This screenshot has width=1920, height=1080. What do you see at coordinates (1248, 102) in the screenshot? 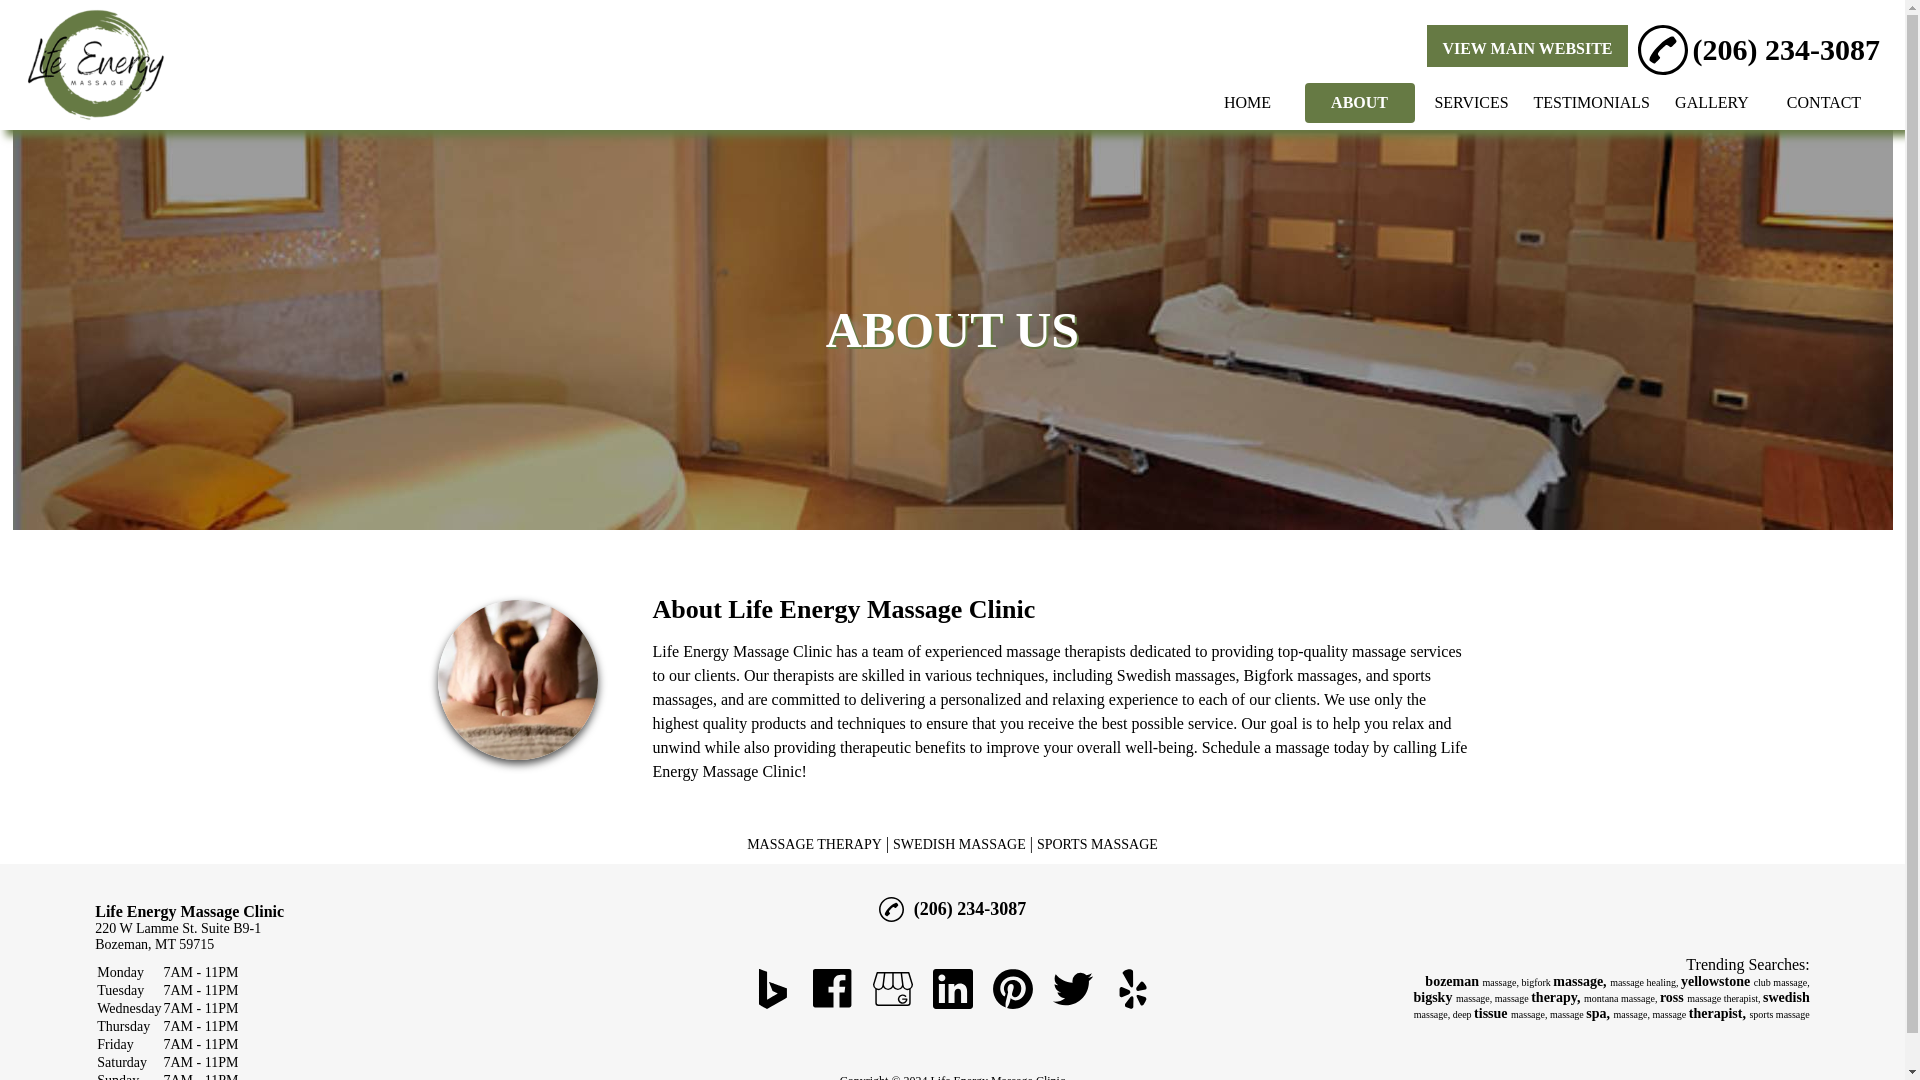
I see `HOME` at bounding box center [1248, 102].